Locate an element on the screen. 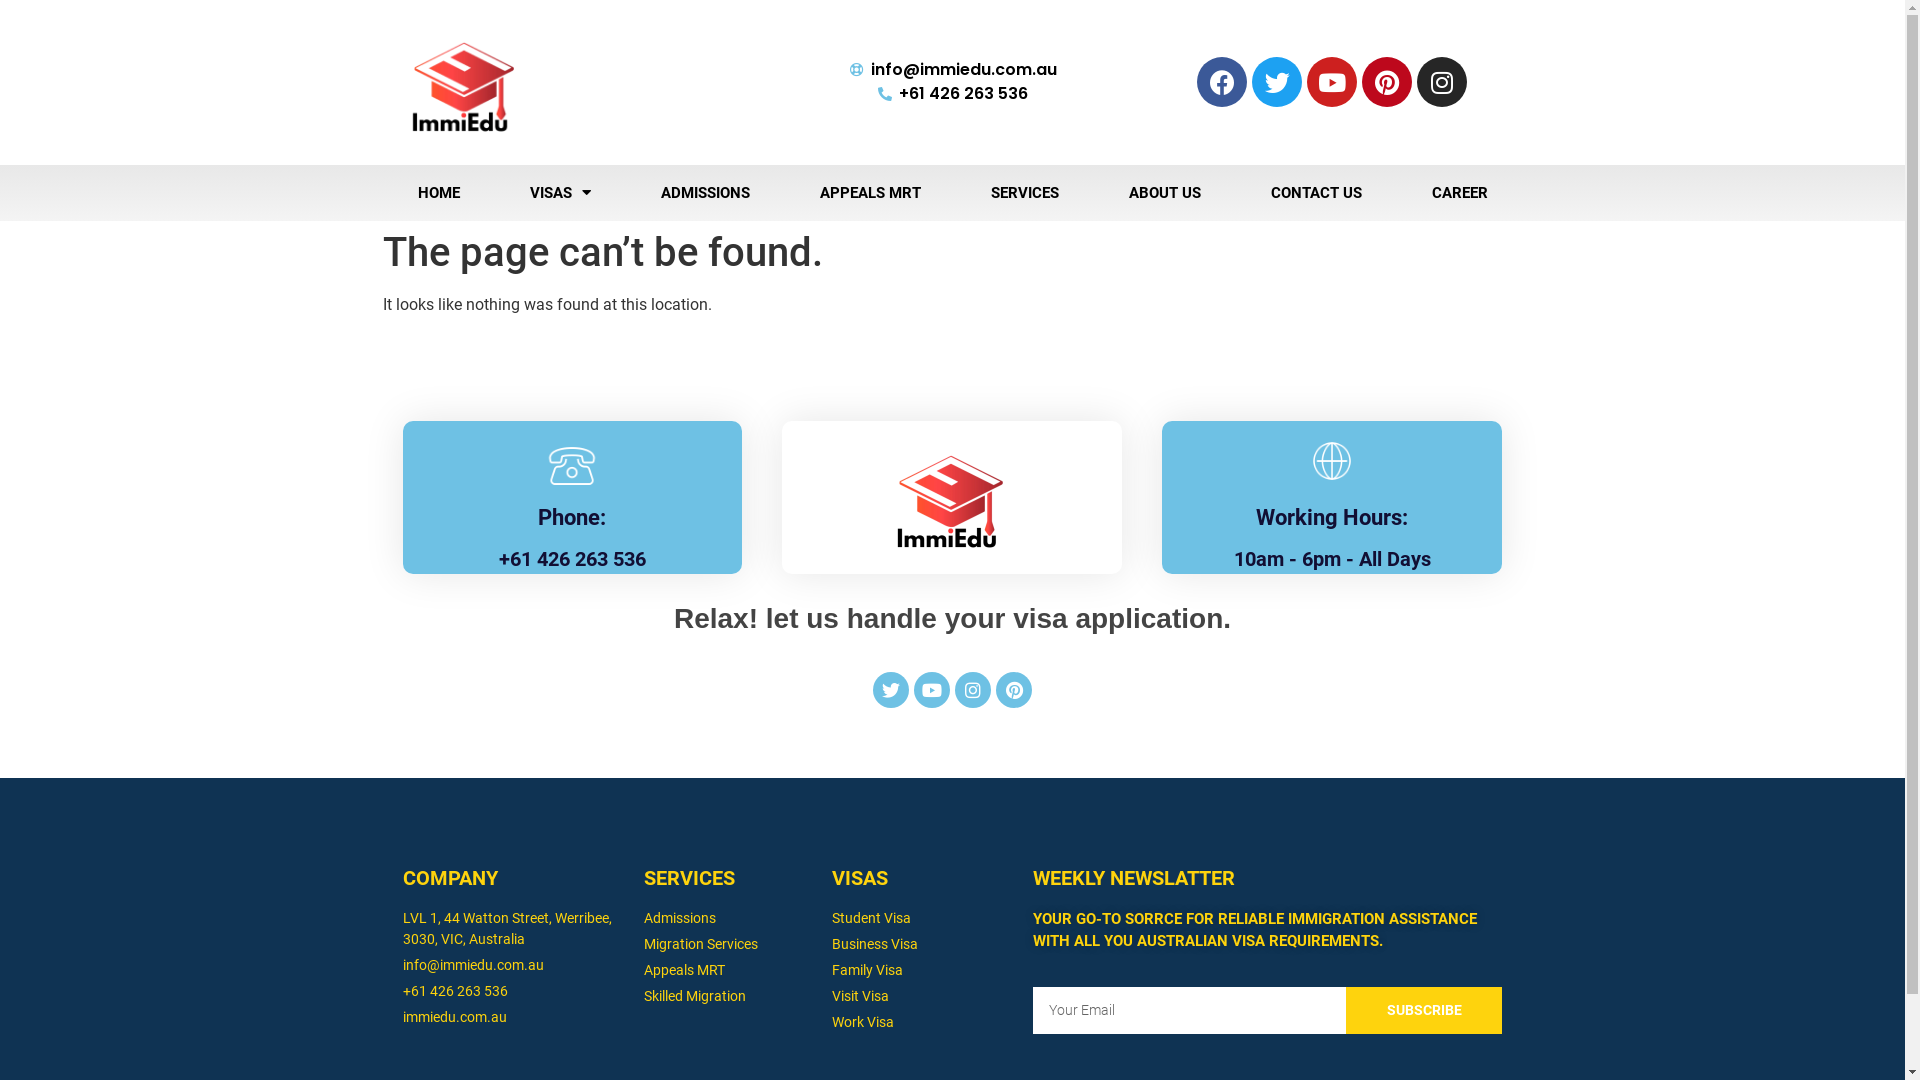 Image resolution: width=1920 pixels, height=1080 pixels. Visit Visa is located at coordinates (922, 996).